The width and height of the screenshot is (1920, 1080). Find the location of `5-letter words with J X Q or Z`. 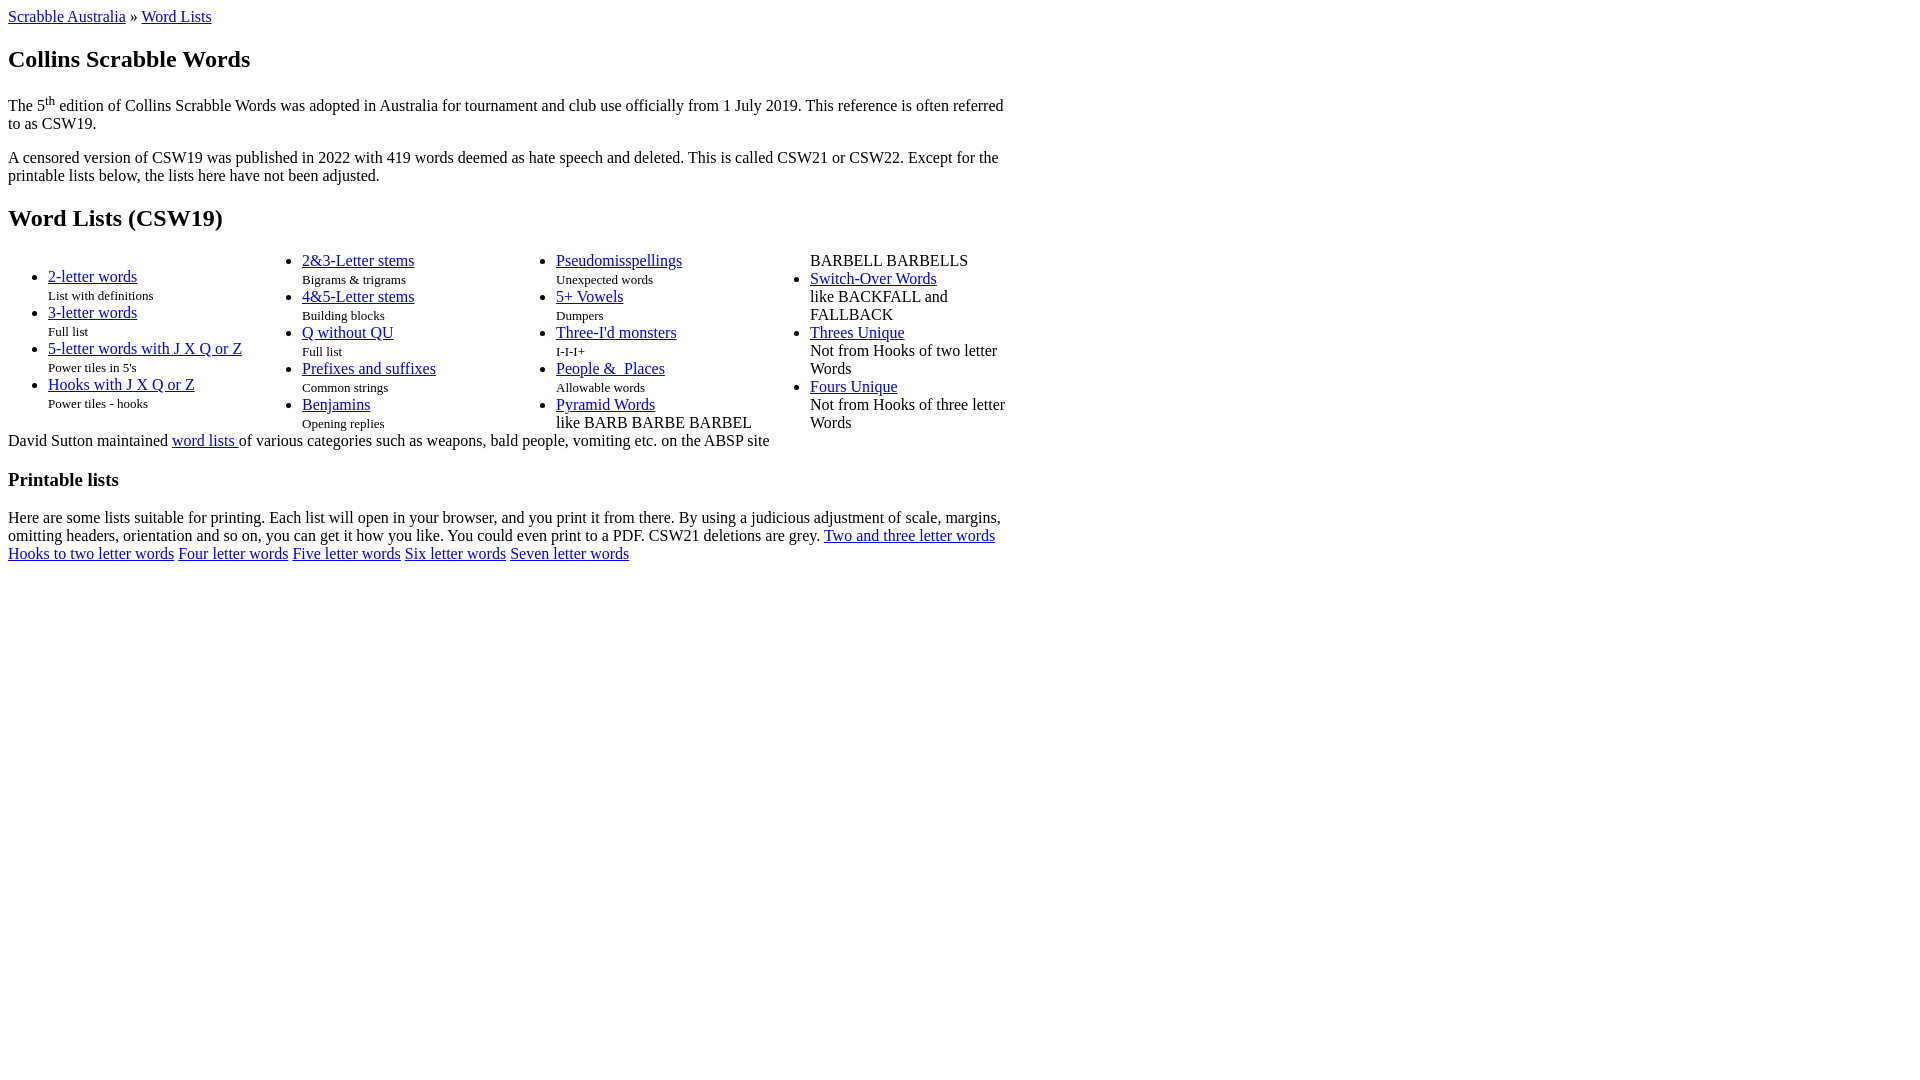

5-letter words with J X Q or Z is located at coordinates (145, 348).